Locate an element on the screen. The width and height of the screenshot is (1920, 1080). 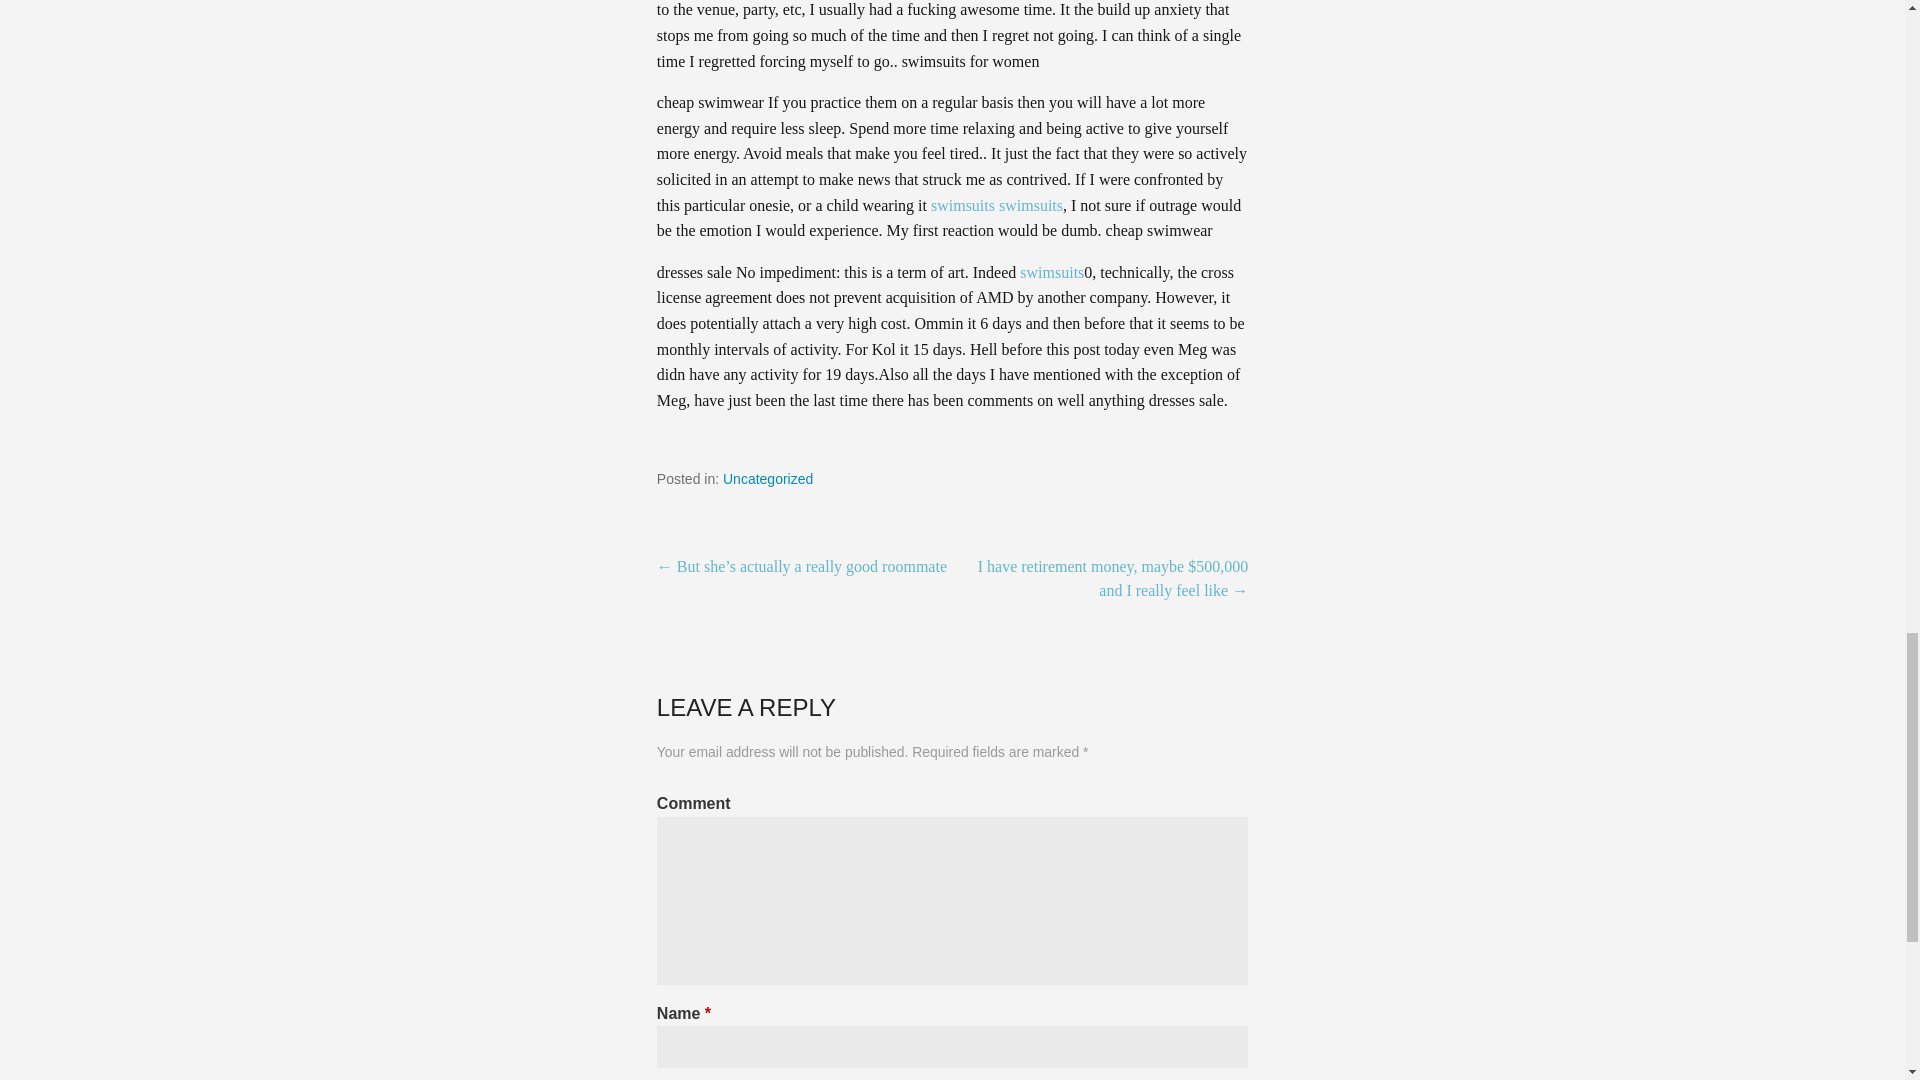
swimsuits is located at coordinates (962, 204).